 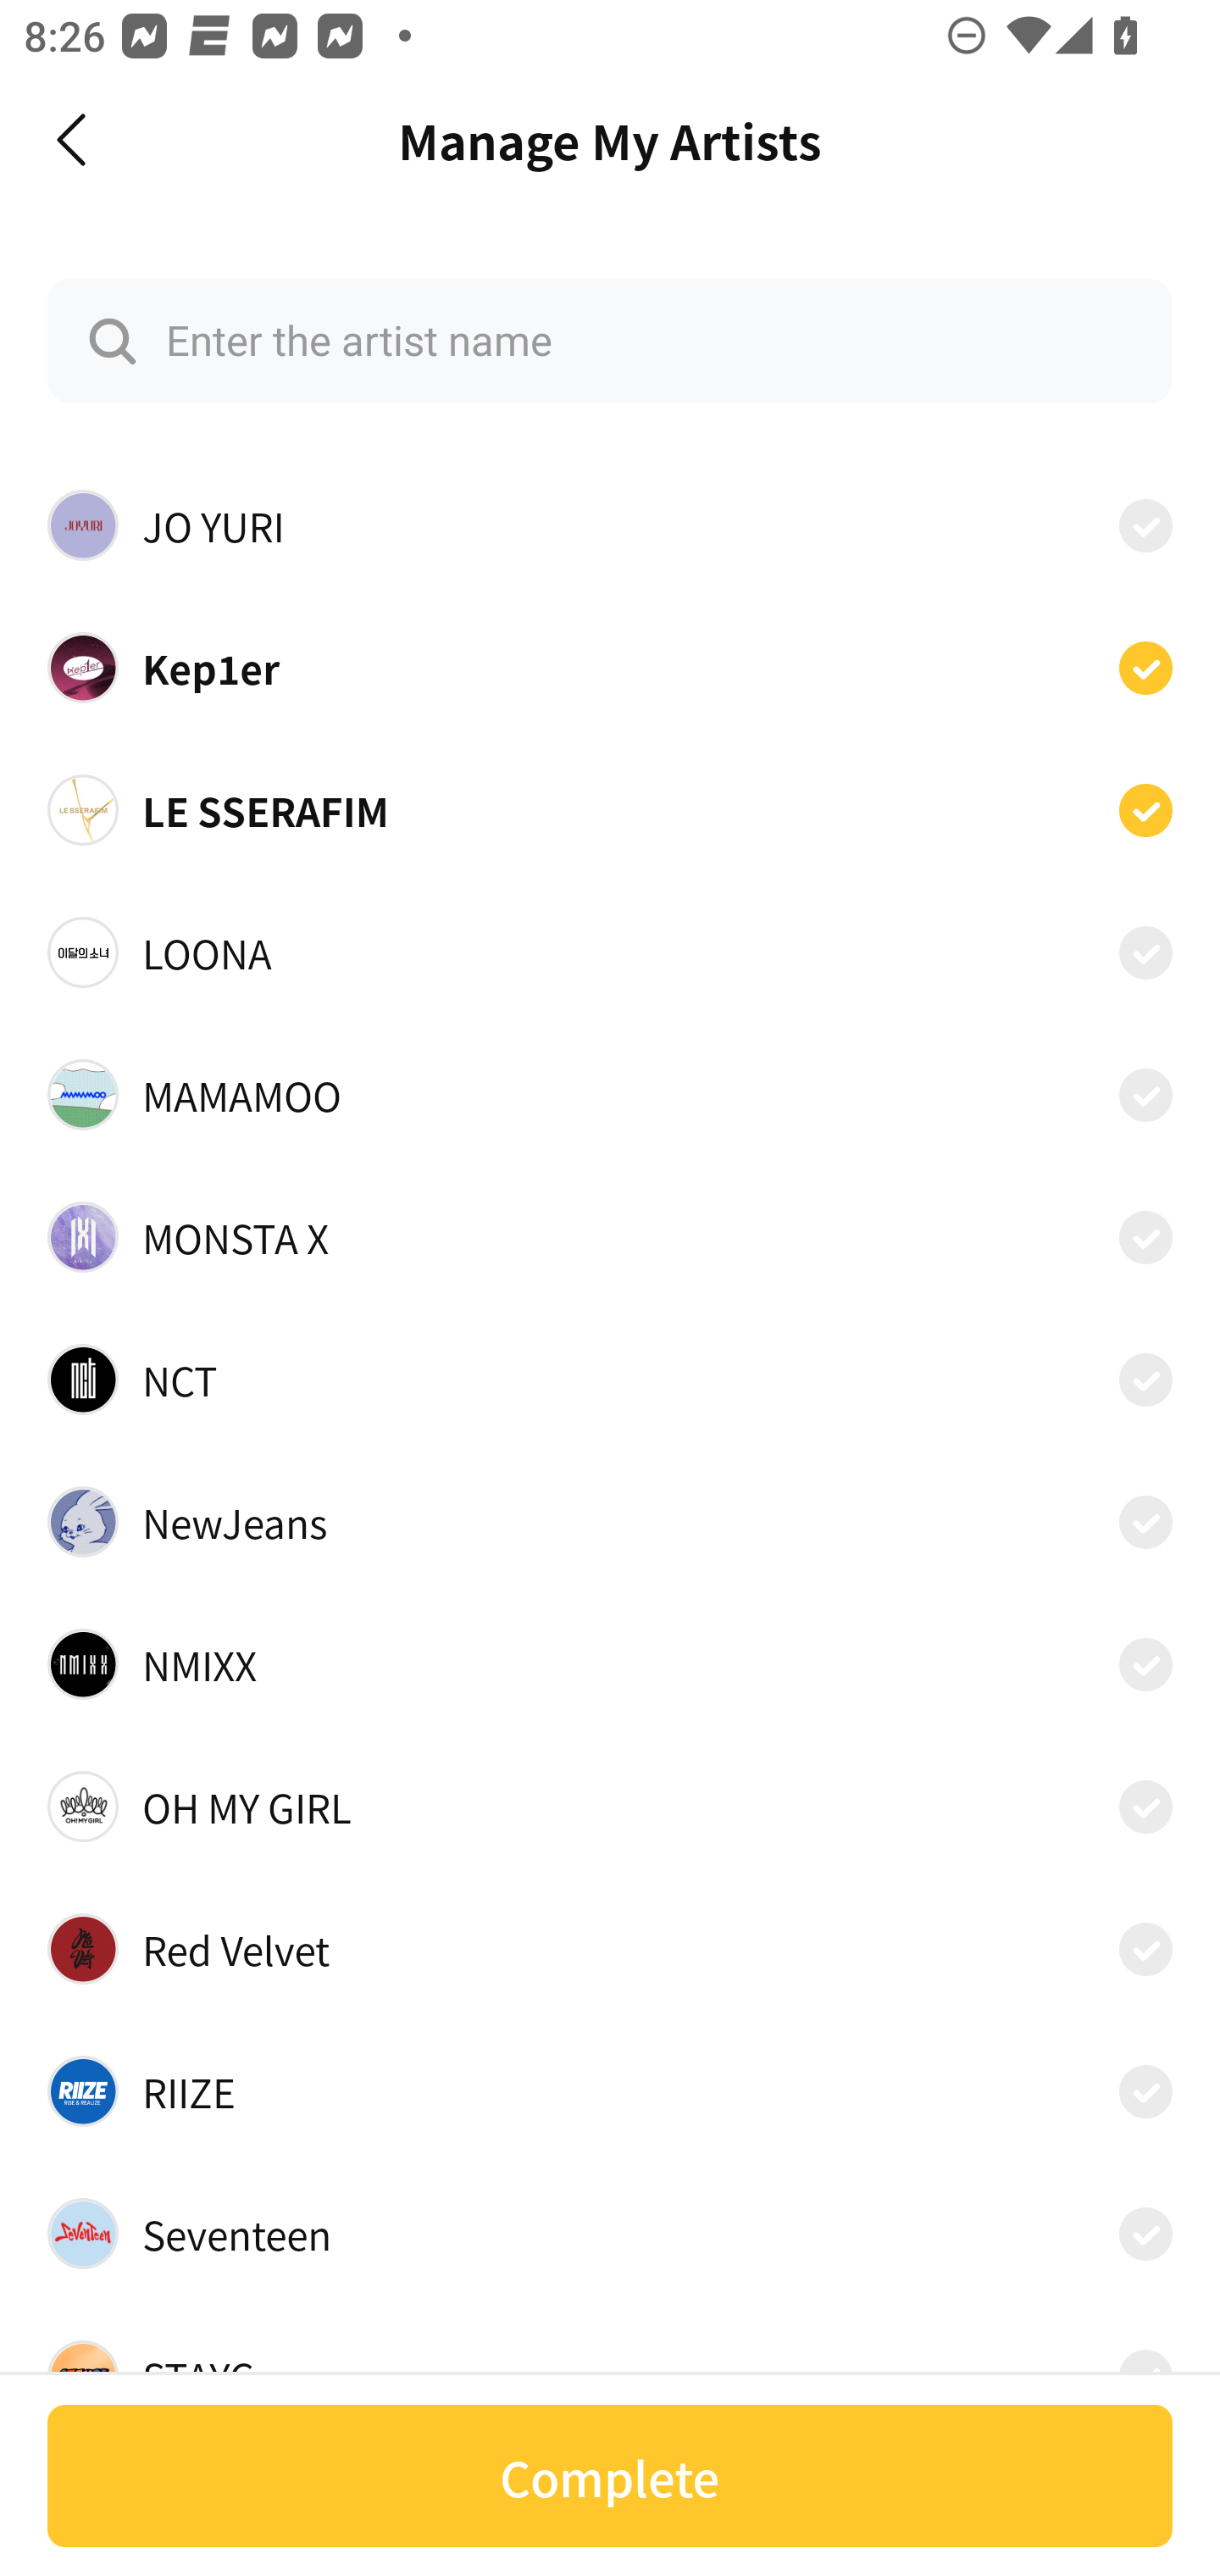 What do you see at coordinates (610, 525) in the screenshot?
I see `JO YURI` at bounding box center [610, 525].